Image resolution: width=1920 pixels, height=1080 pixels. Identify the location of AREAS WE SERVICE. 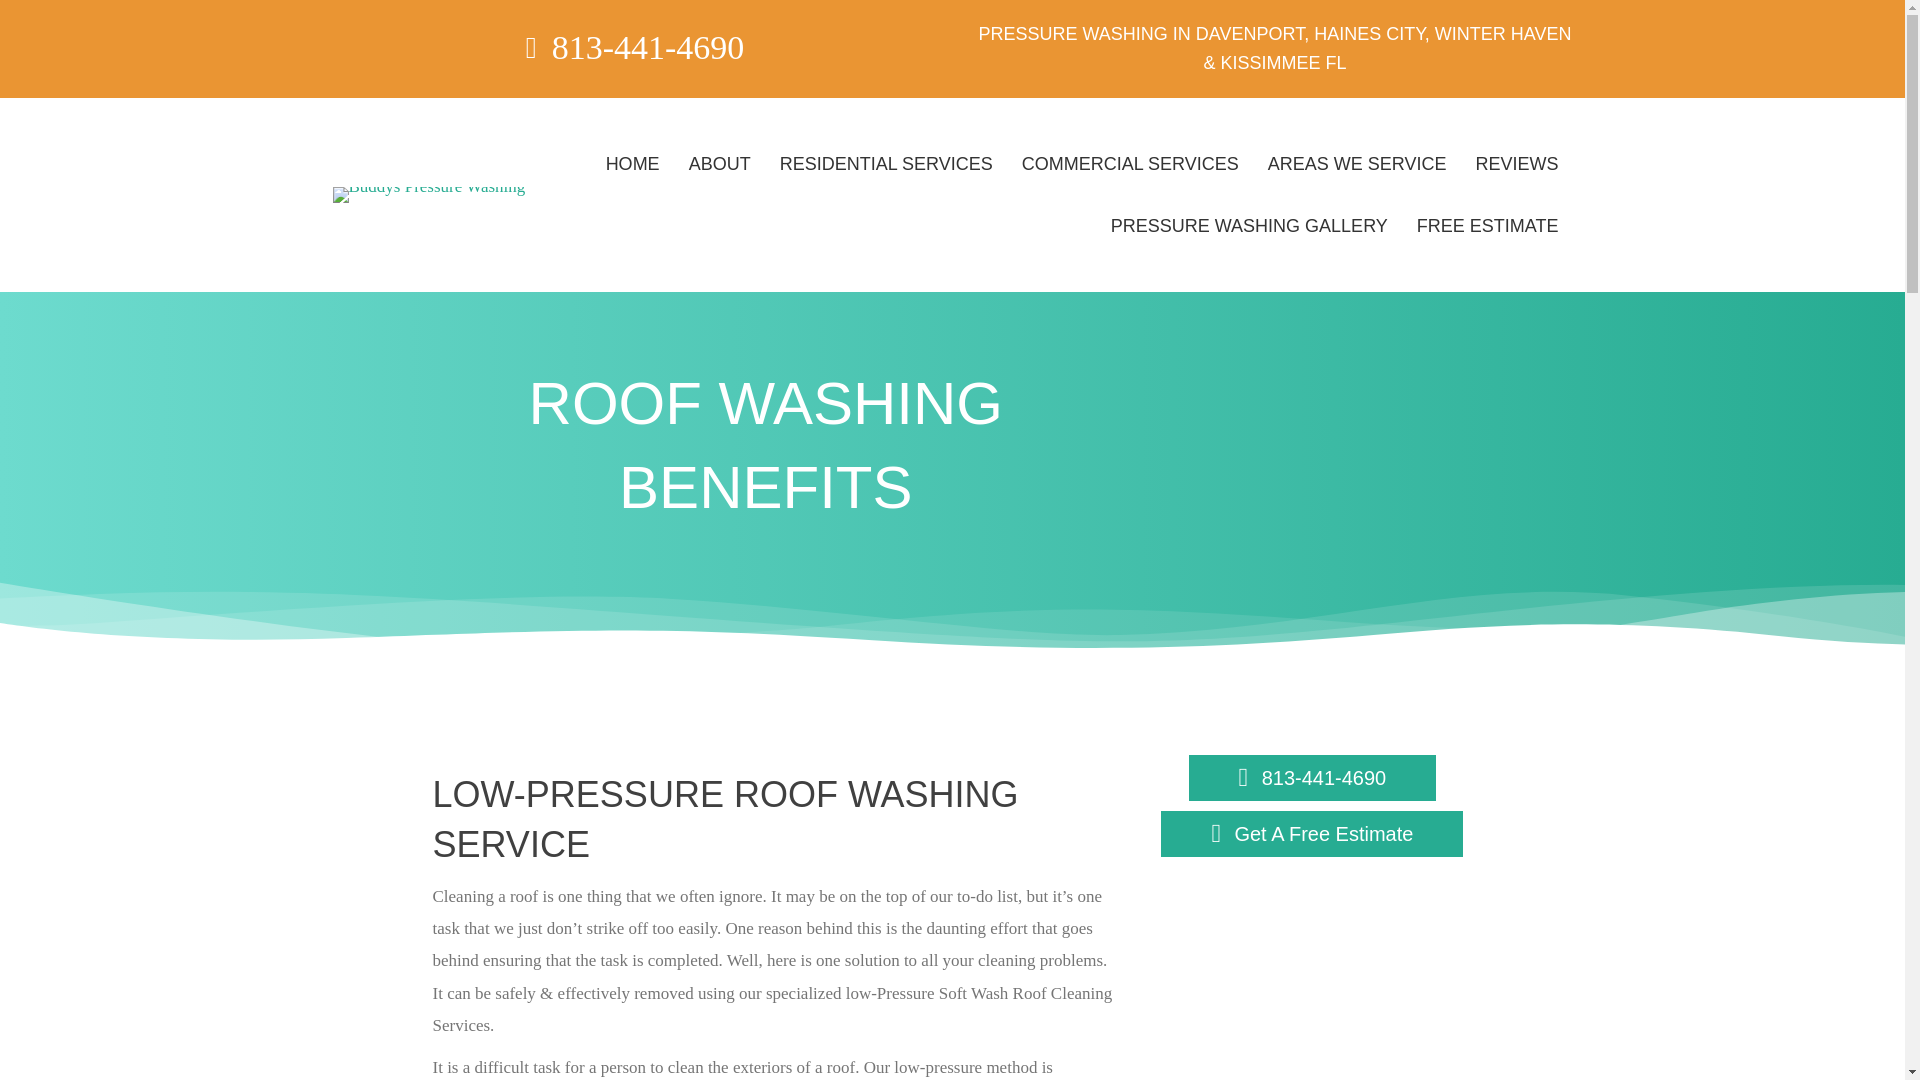
(1357, 164).